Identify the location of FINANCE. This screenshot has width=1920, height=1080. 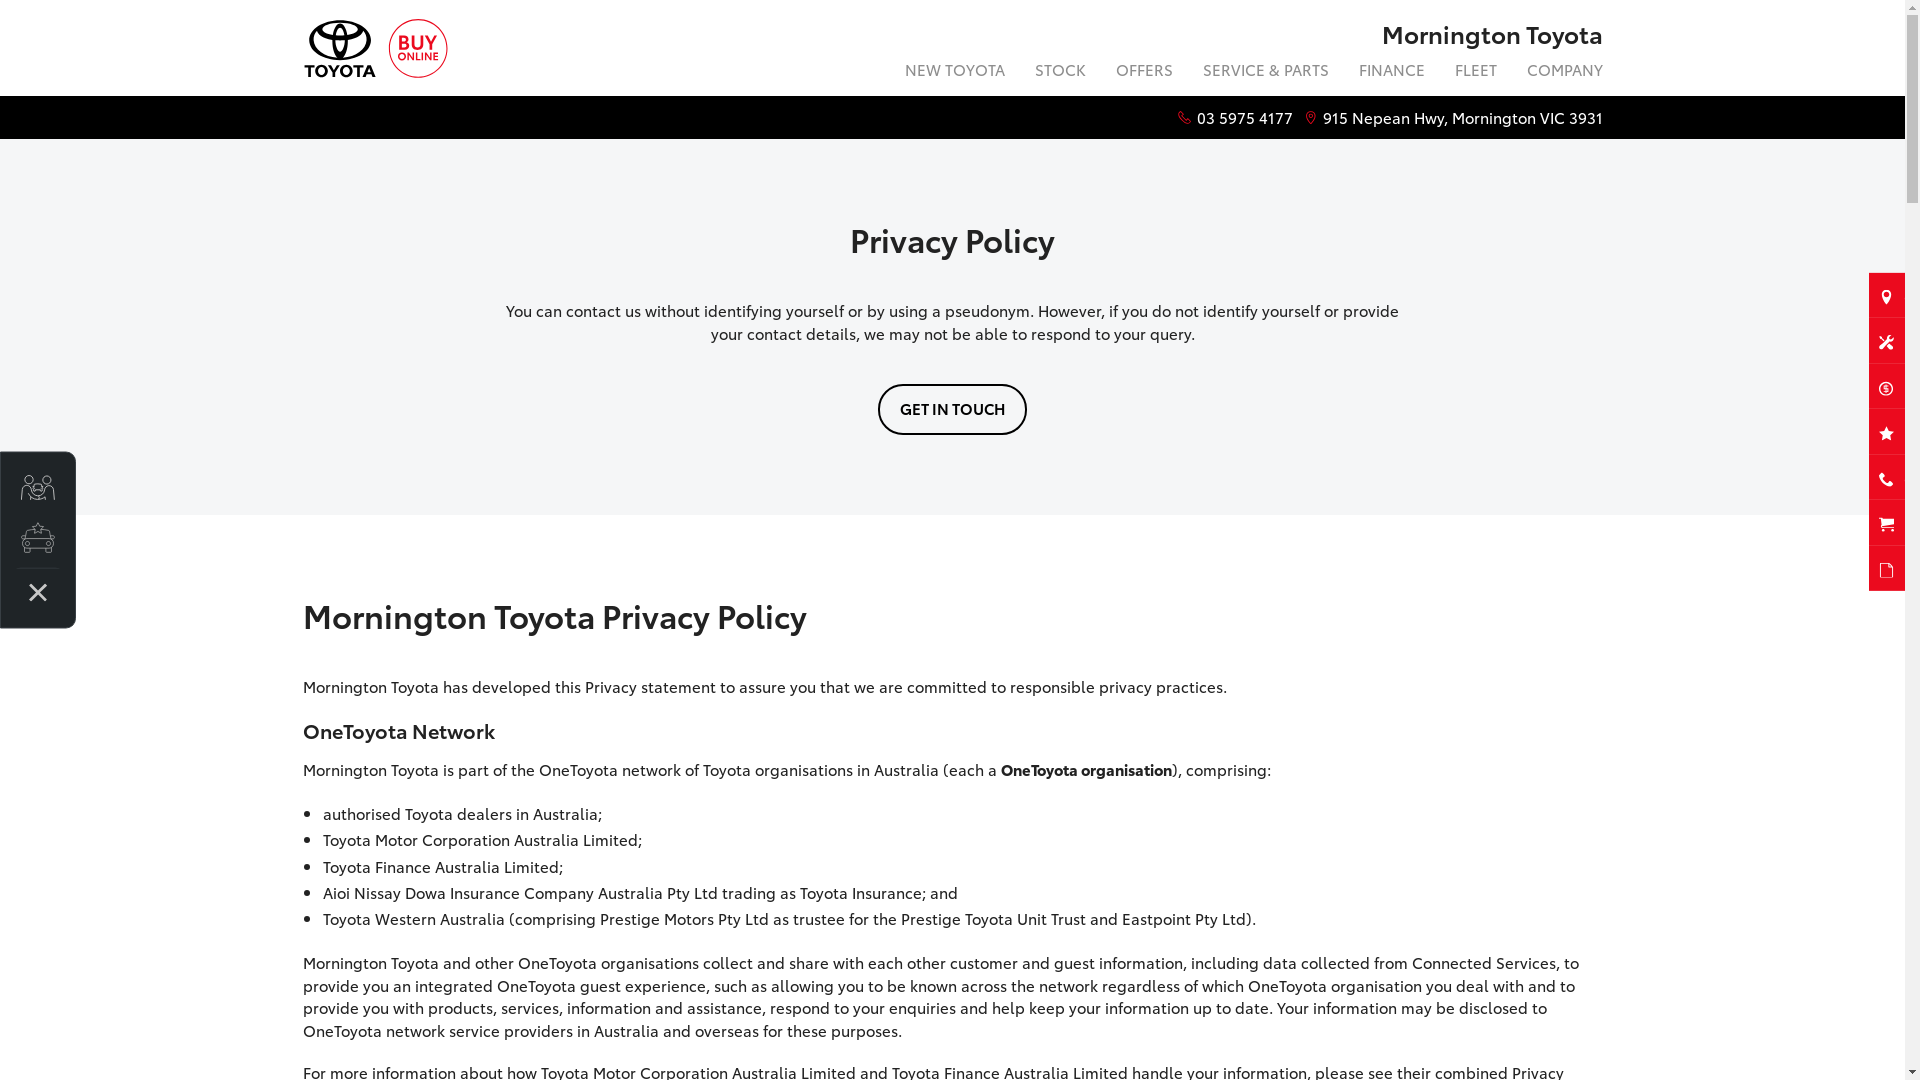
(1392, 72).